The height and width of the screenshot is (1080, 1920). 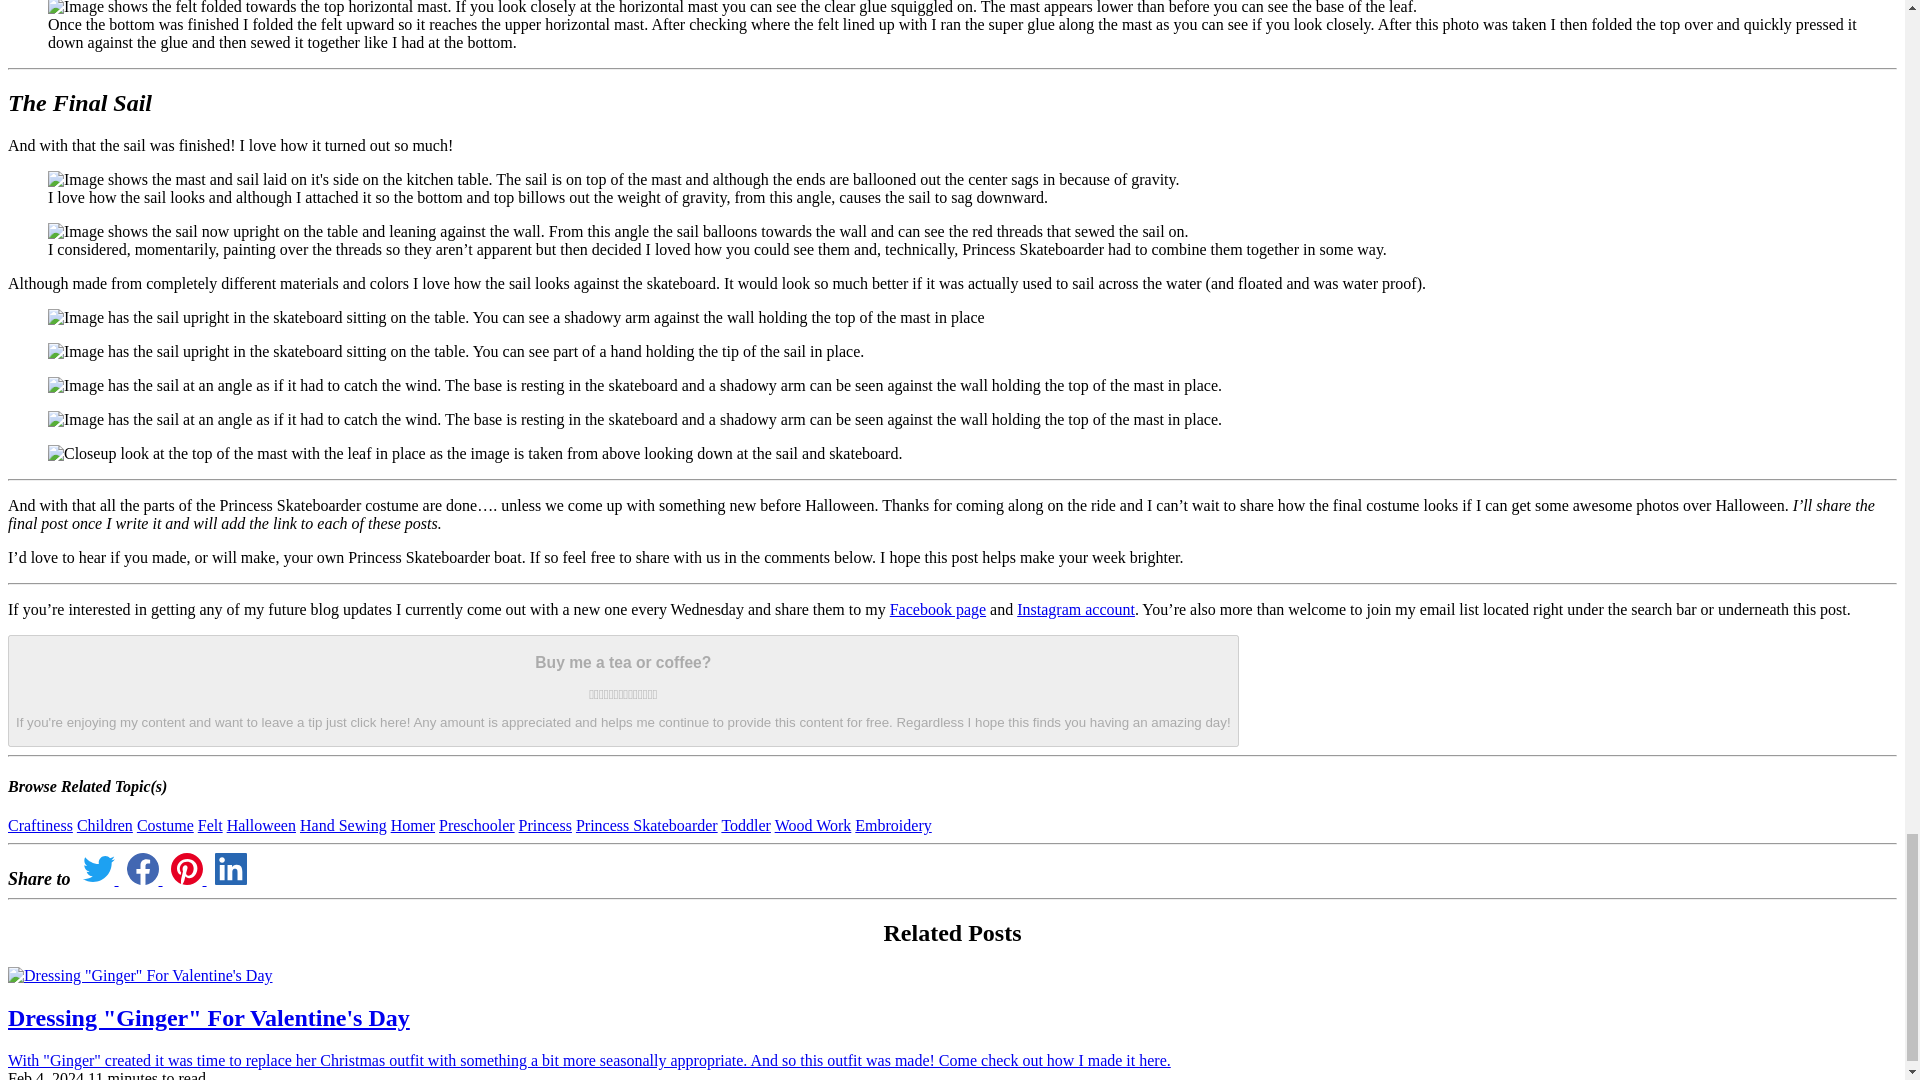 I want to click on Princess Skateboarder, so click(x=647, y=824).